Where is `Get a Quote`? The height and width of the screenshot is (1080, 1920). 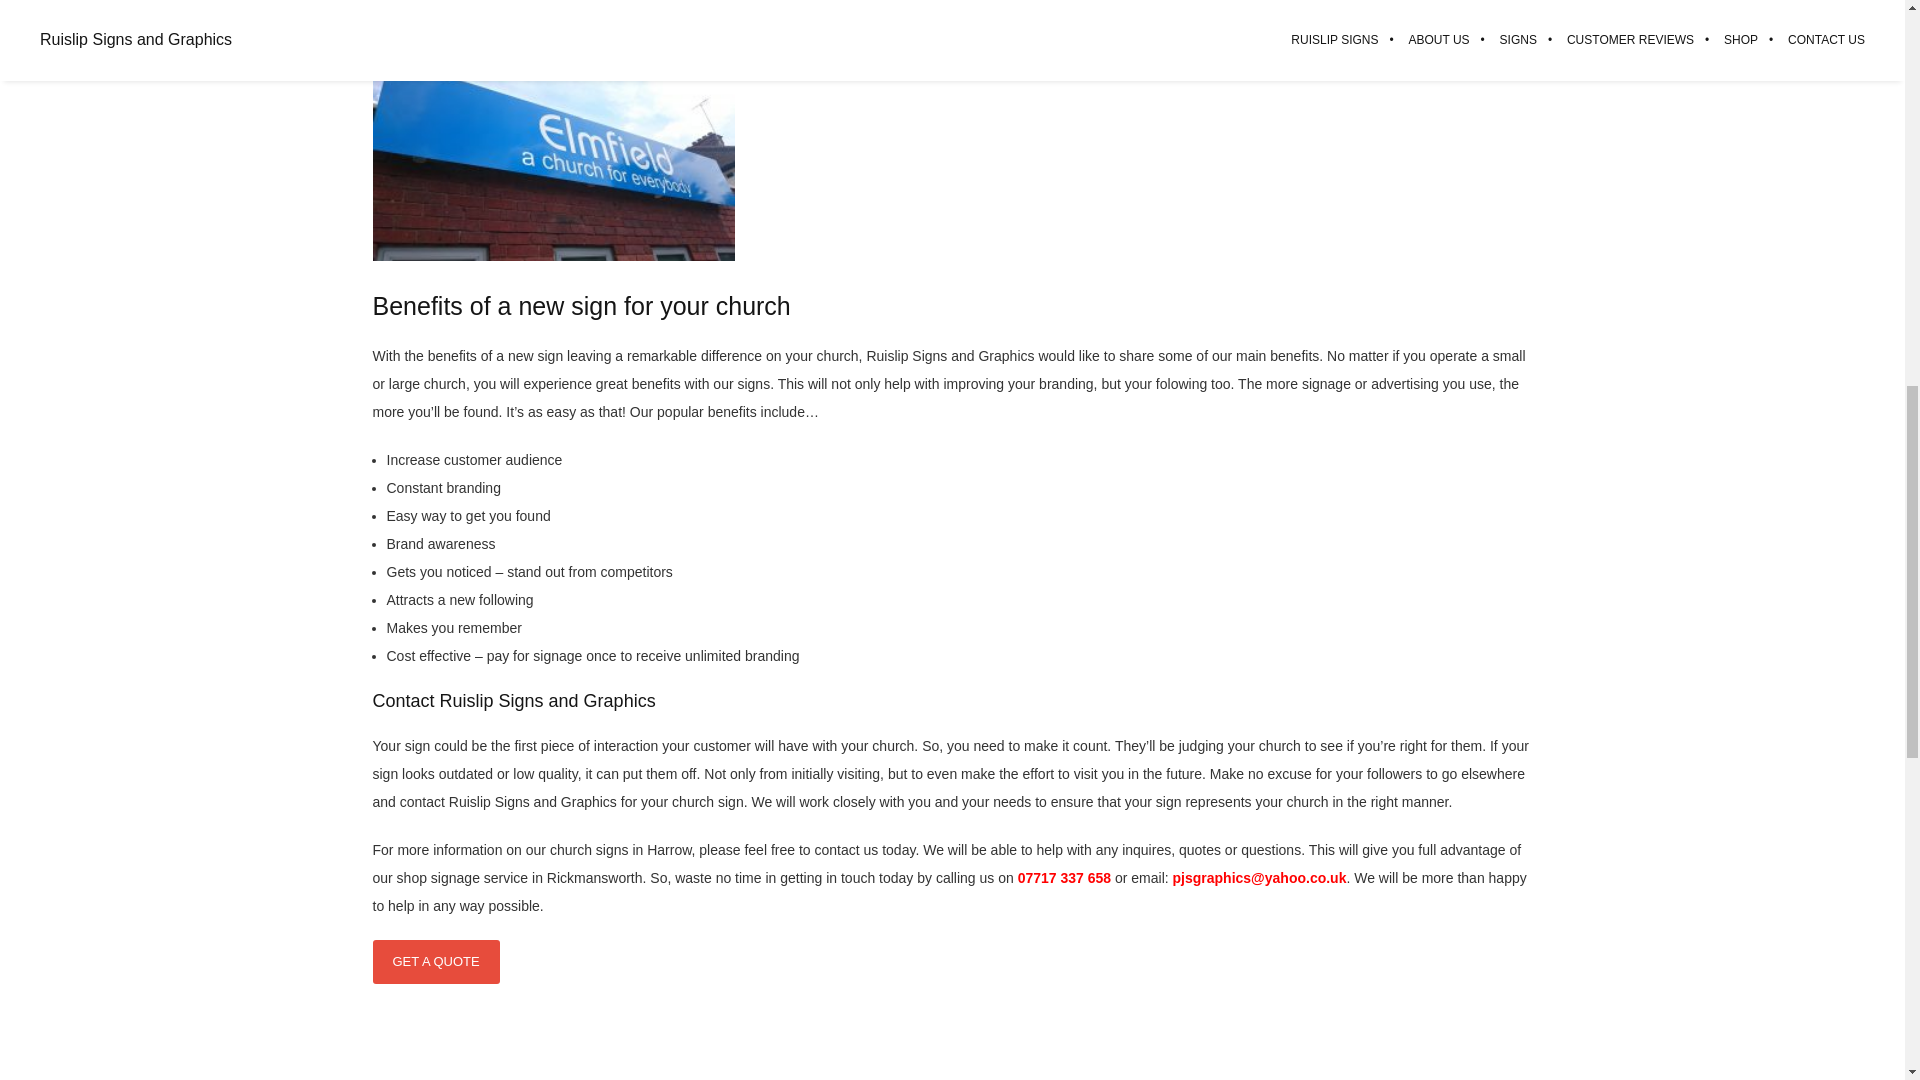 Get a Quote is located at coordinates (436, 961).